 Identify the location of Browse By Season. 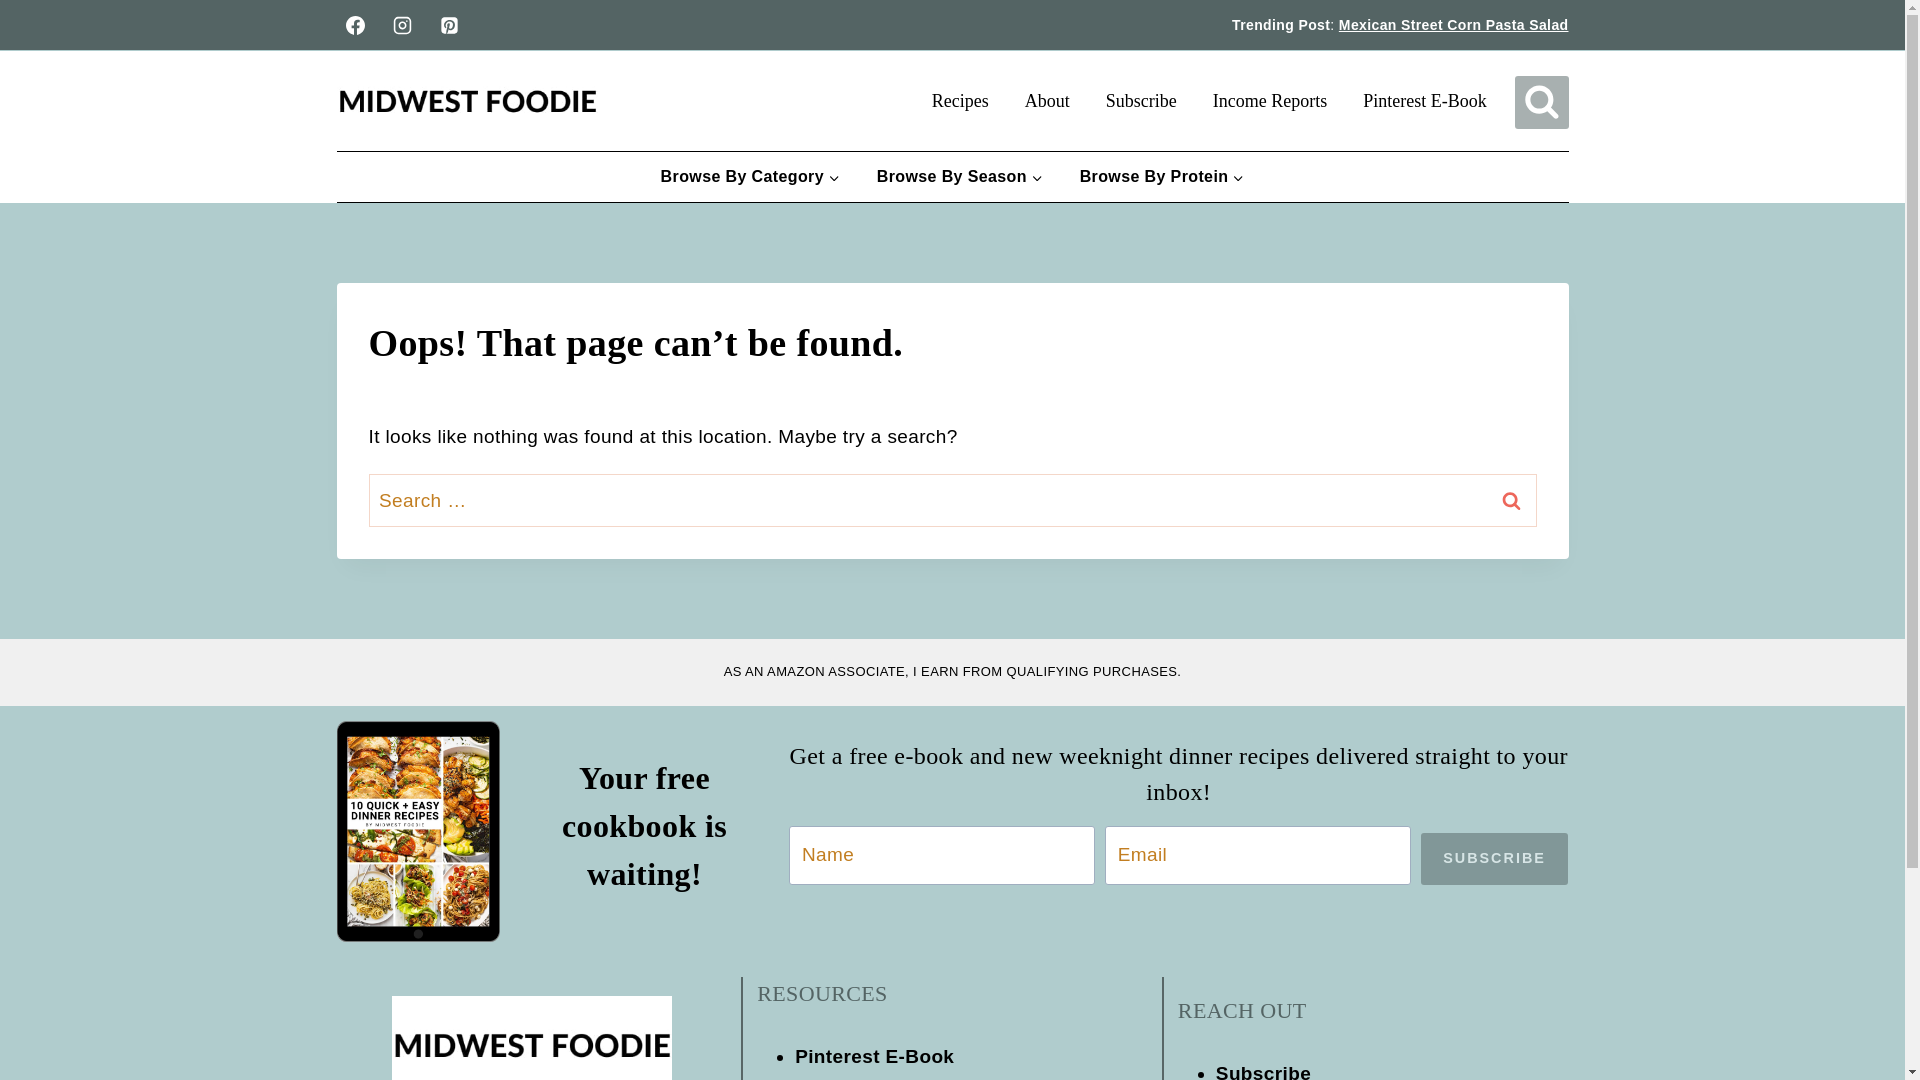
(960, 176).